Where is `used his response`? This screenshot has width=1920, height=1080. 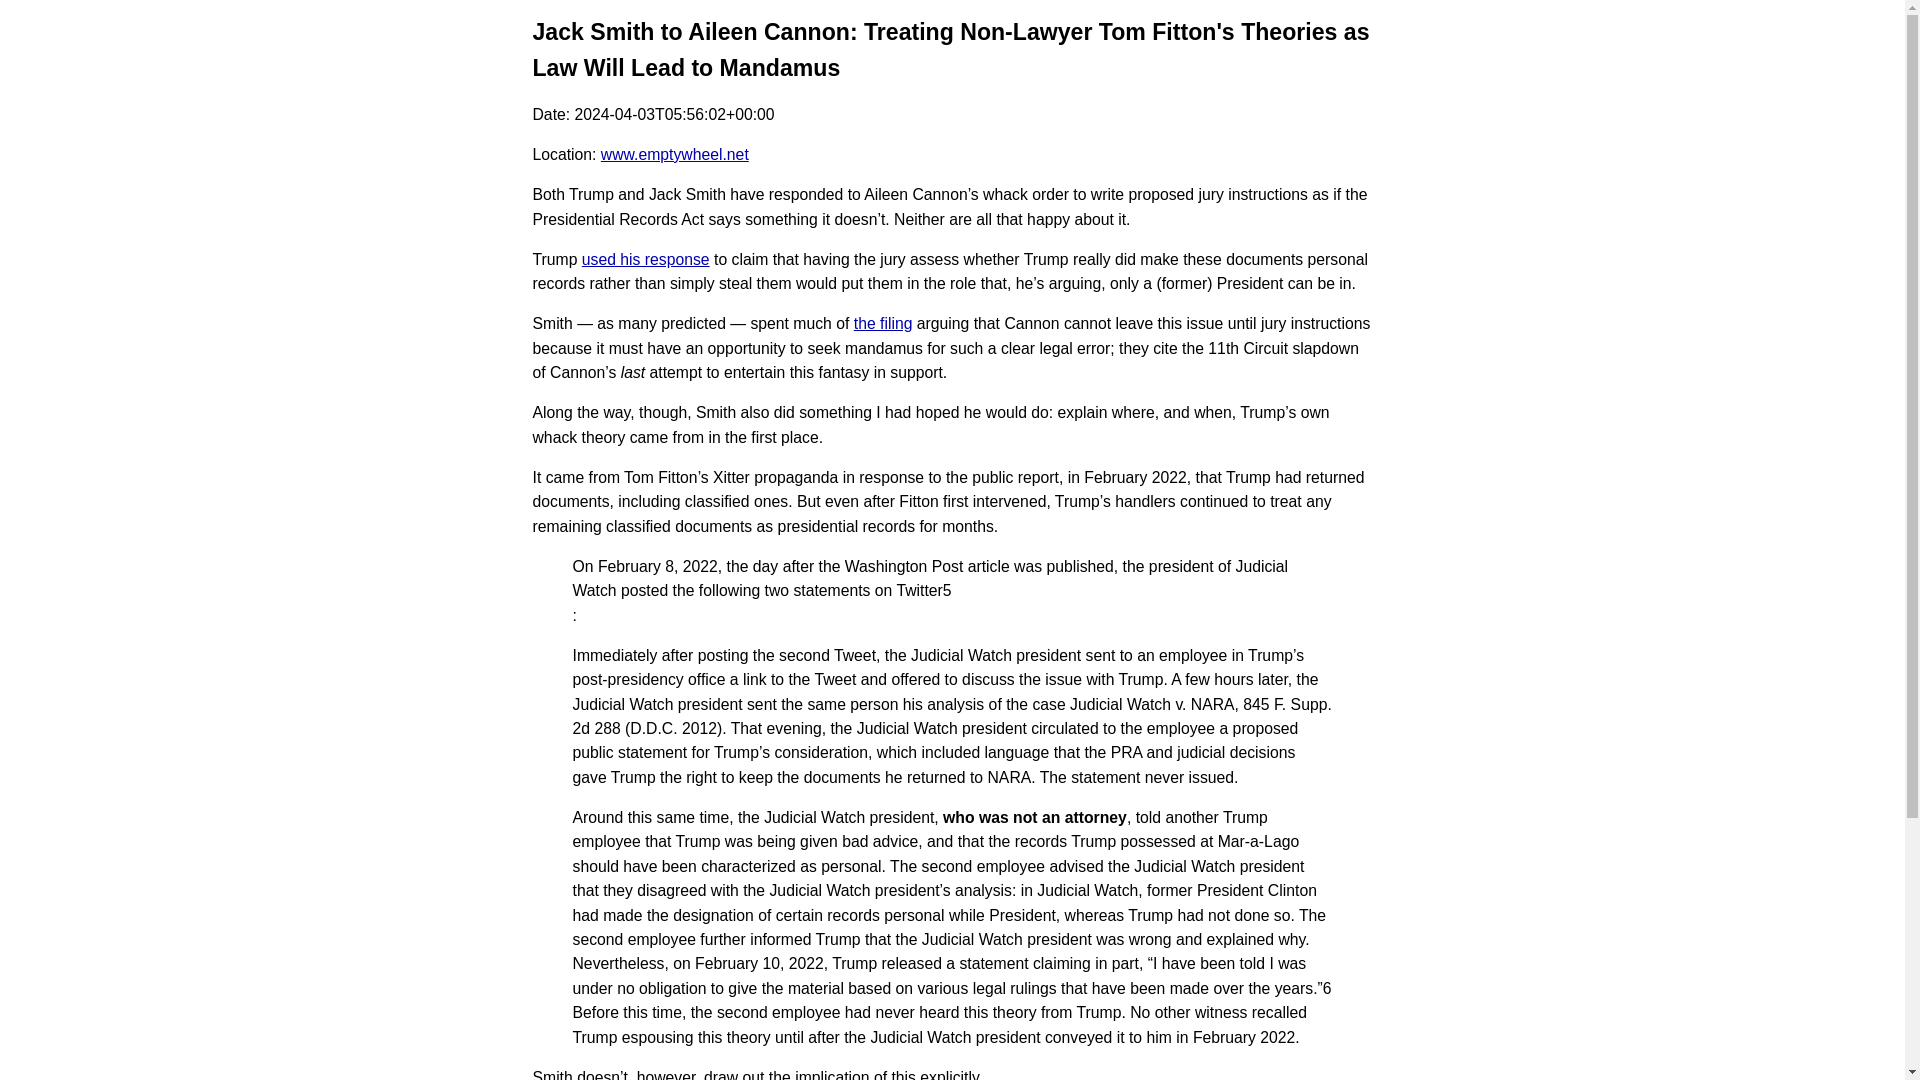 used his response is located at coordinates (646, 258).